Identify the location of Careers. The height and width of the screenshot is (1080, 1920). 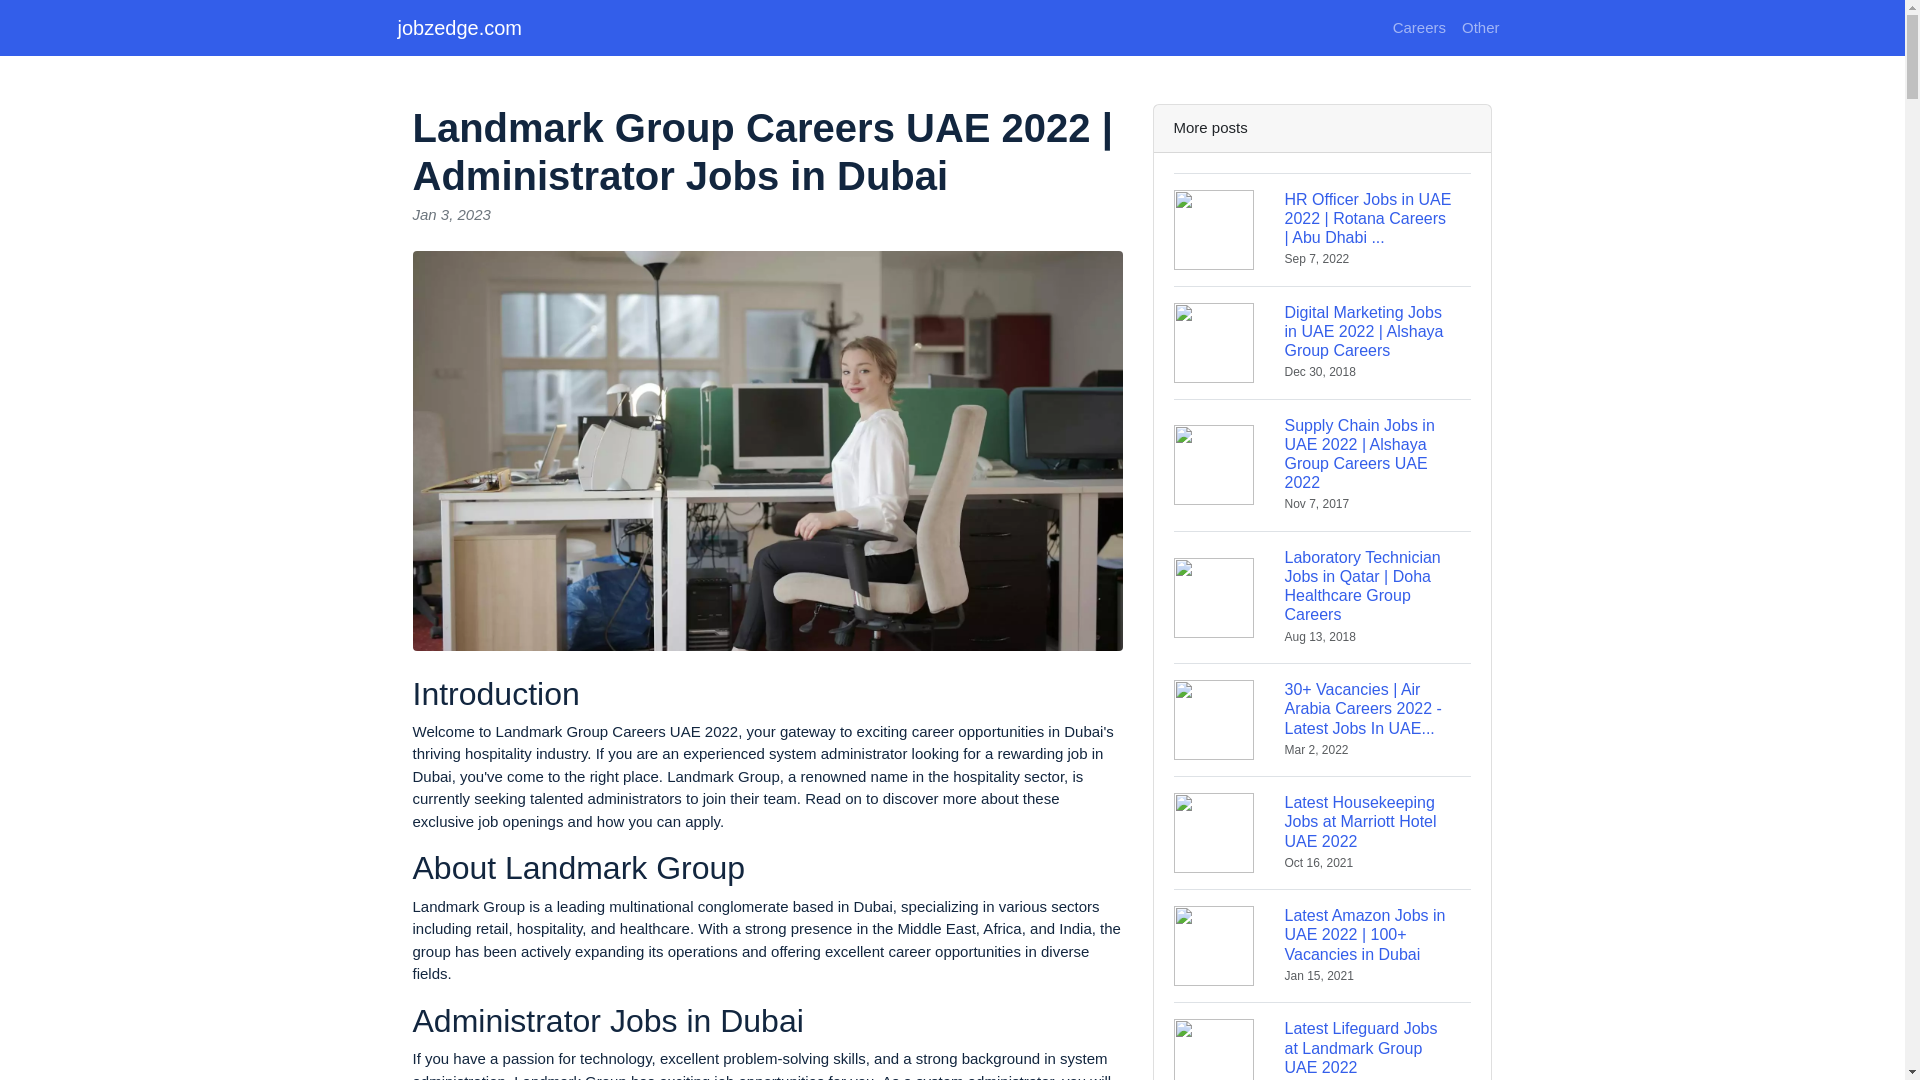
(1418, 28).